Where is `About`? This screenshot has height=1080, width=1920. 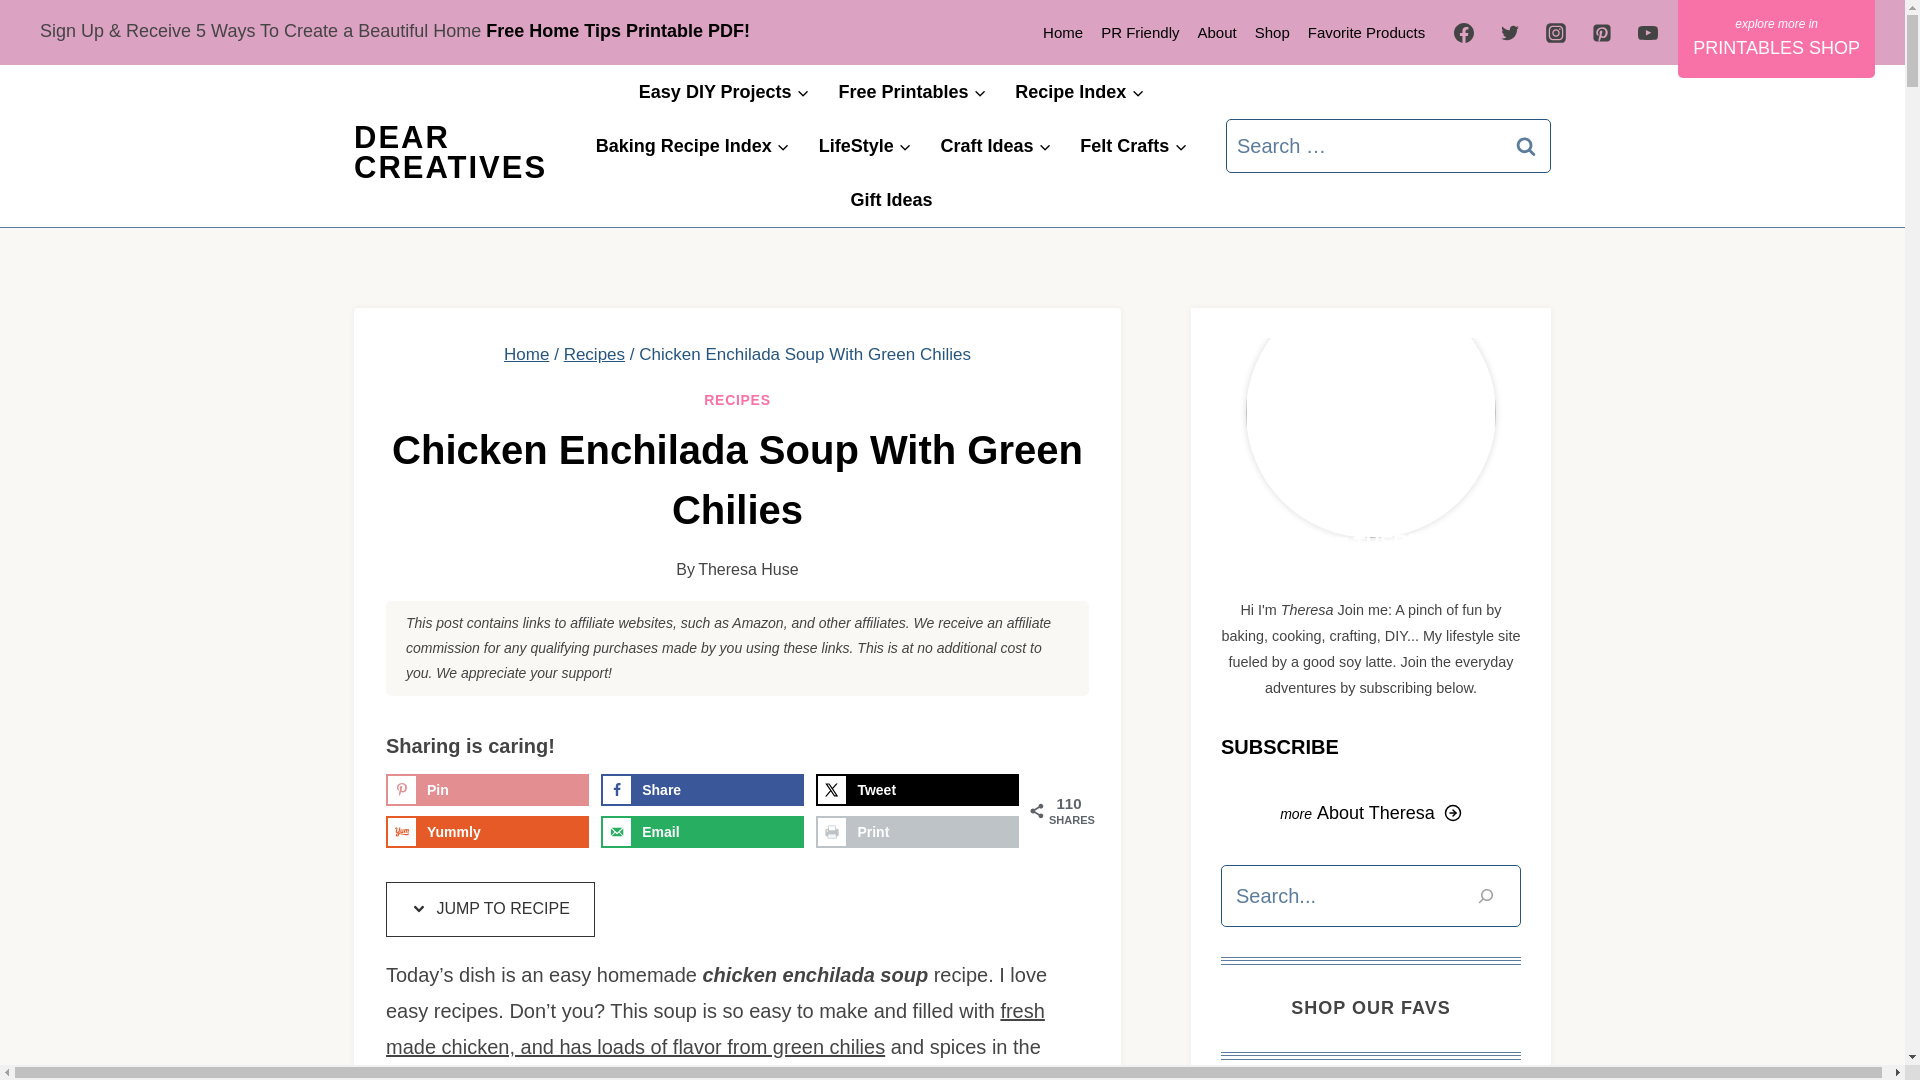
About is located at coordinates (1216, 32).